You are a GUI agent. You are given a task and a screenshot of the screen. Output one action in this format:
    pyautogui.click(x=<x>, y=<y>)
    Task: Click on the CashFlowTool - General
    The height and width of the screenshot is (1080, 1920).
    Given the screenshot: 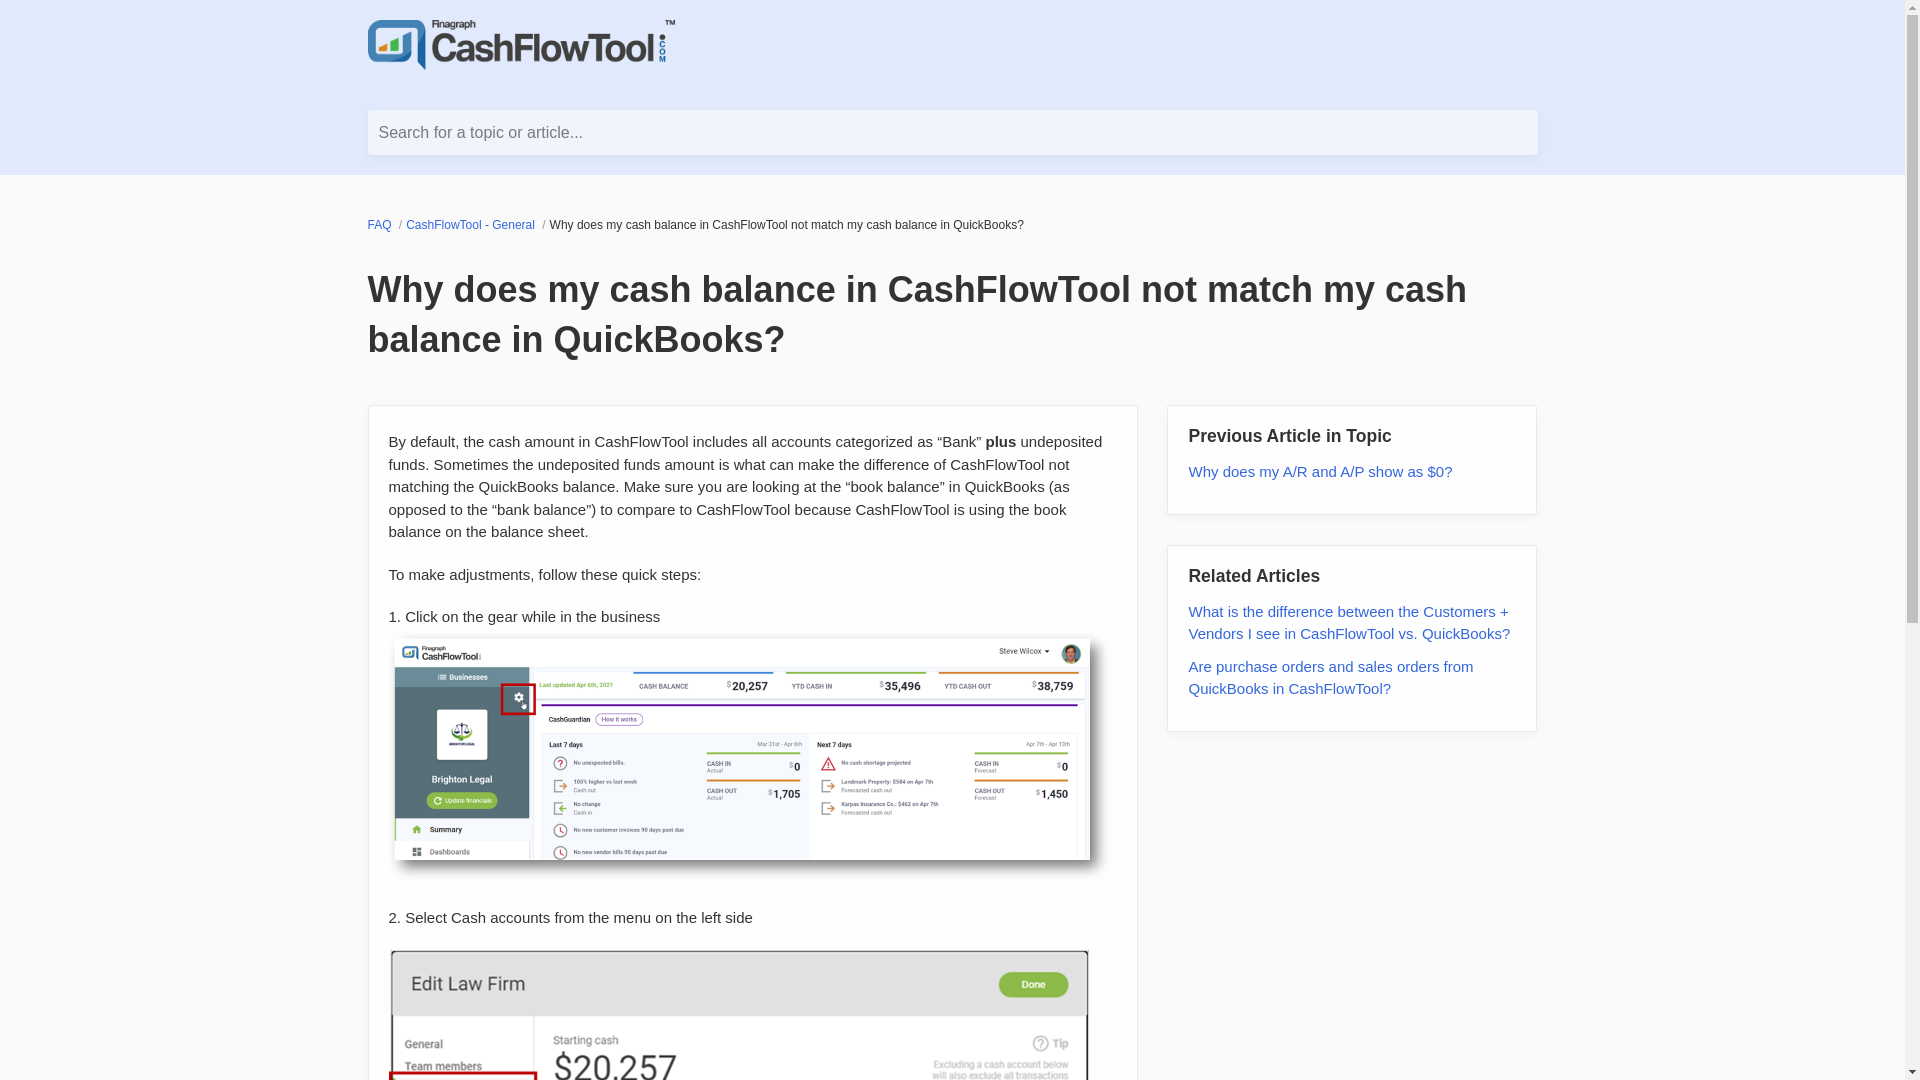 What is the action you would take?
    pyautogui.click(x=471, y=225)
    